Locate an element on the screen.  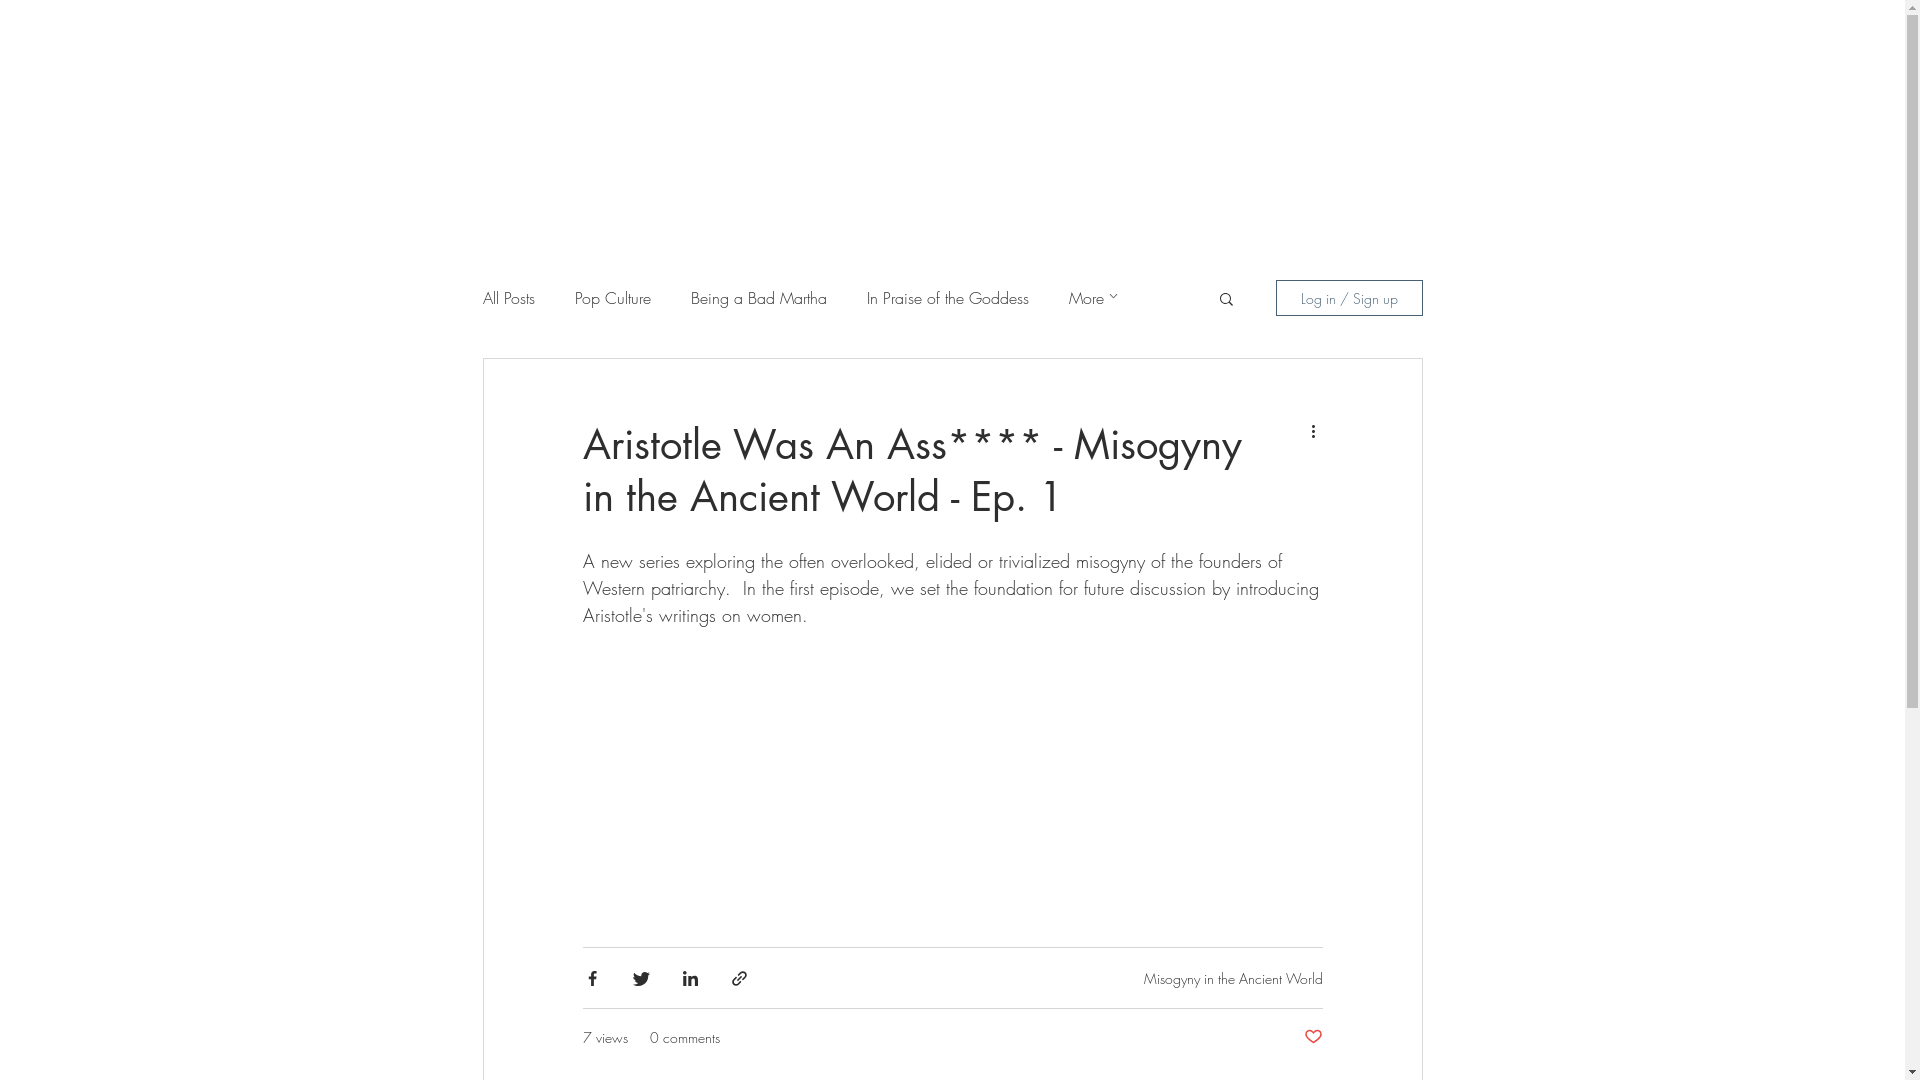
Post not marked as liked is located at coordinates (1314, 1038).